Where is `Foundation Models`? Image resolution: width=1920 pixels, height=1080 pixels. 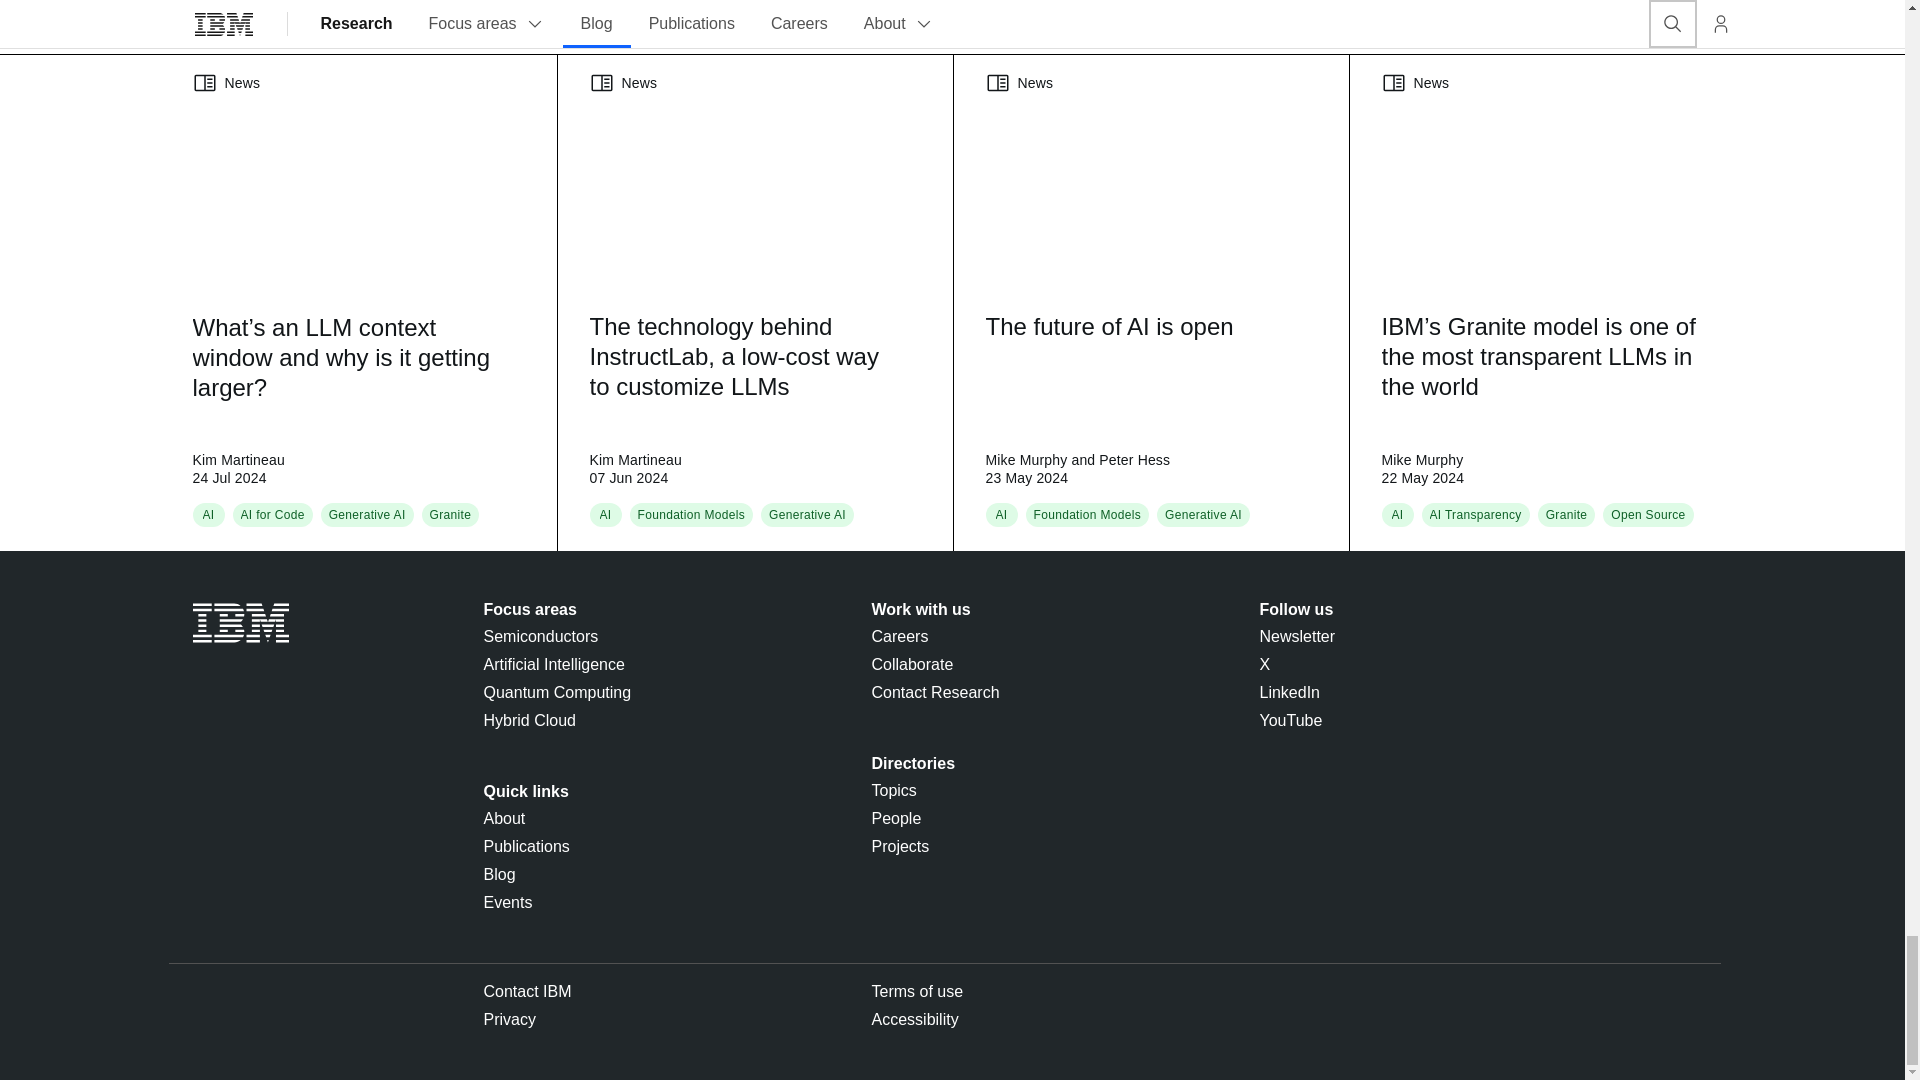 Foundation Models is located at coordinates (692, 514).